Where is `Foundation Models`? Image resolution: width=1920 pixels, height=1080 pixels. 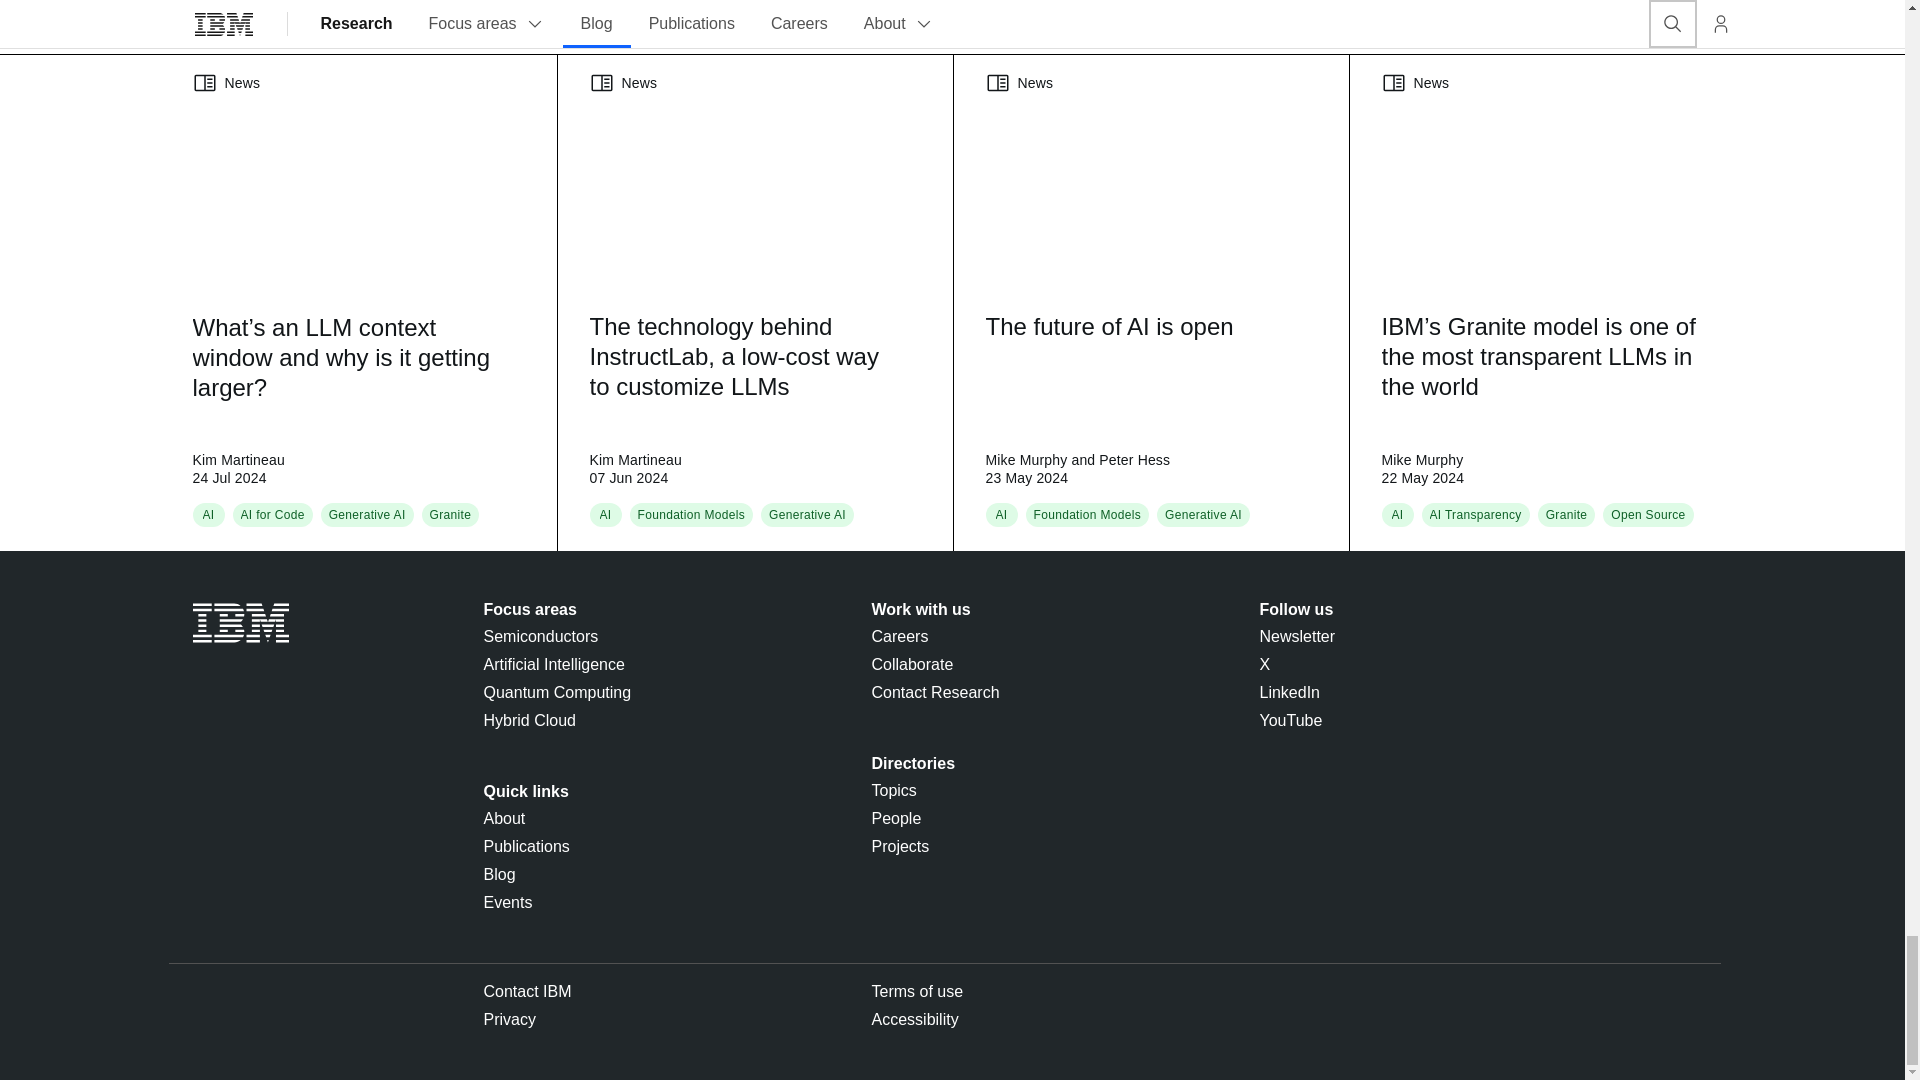 Foundation Models is located at coordinates (692, 514).